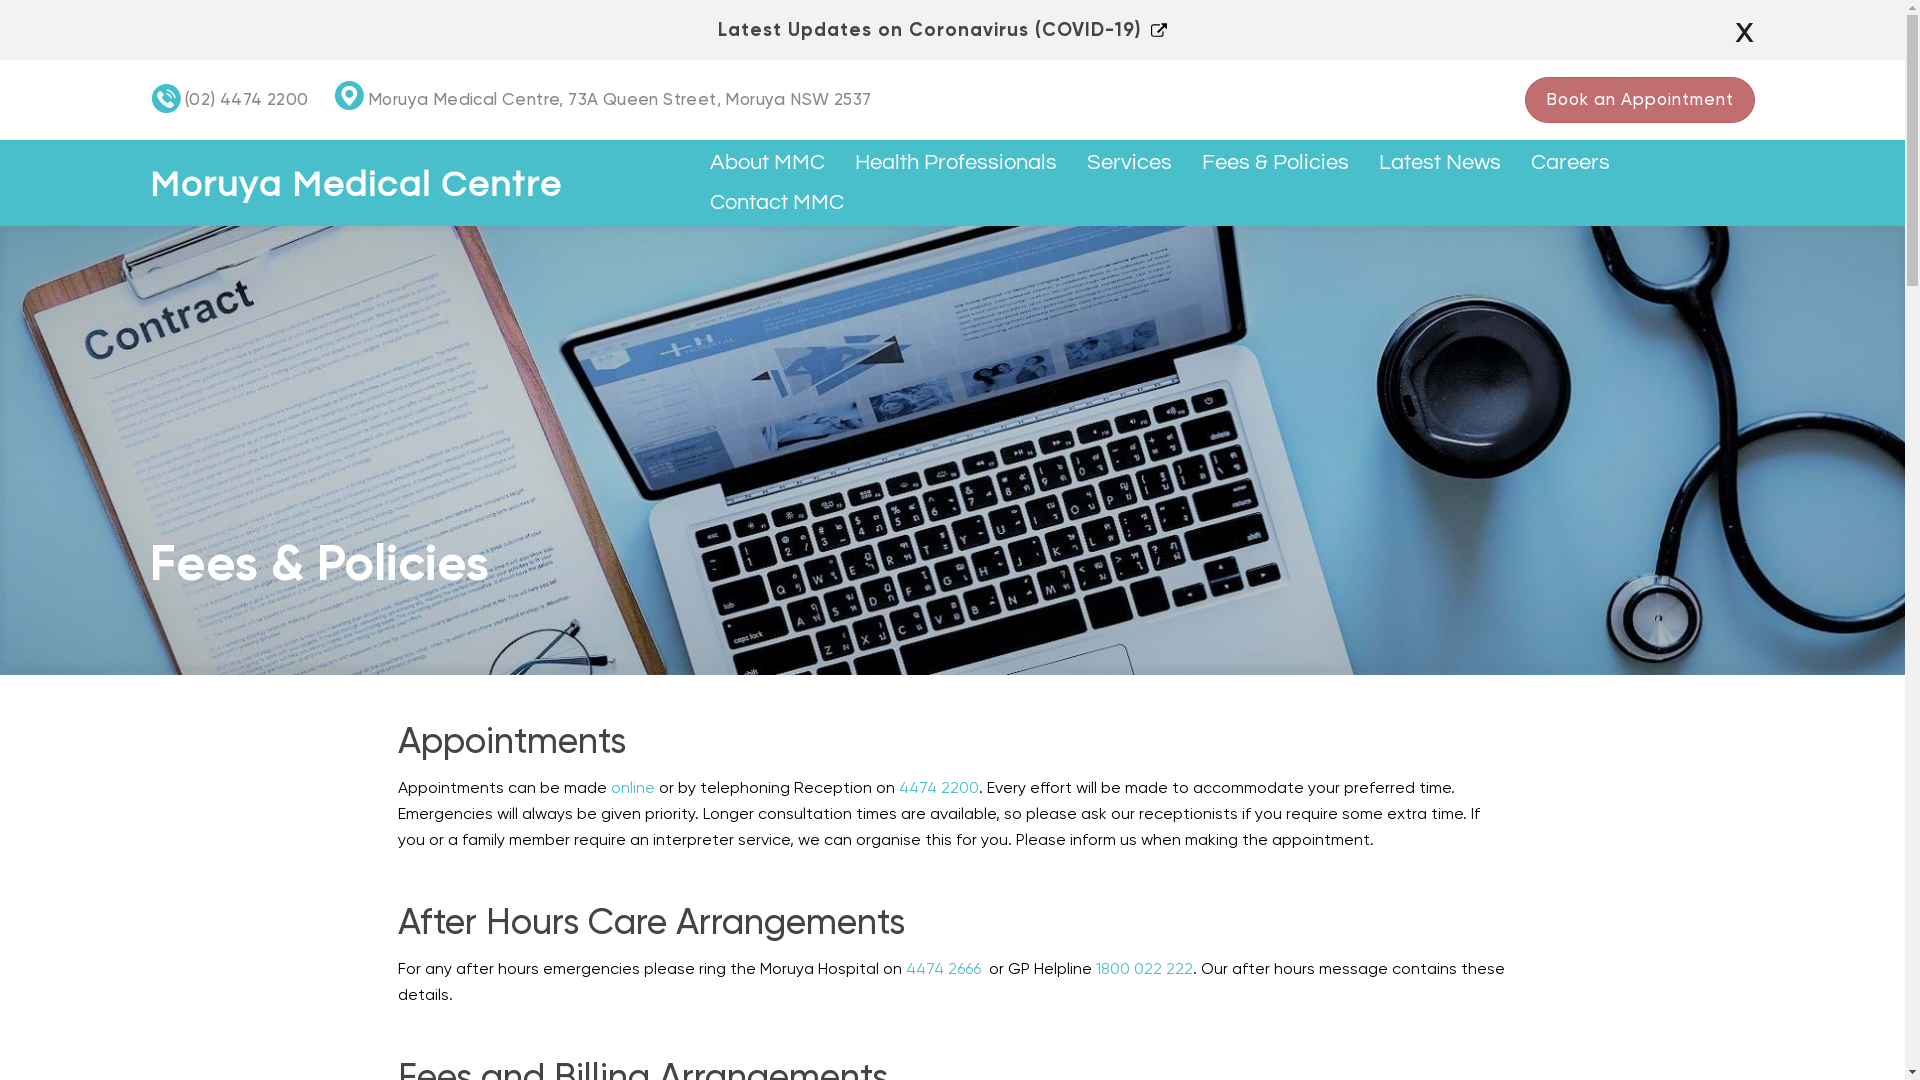 The height and width of the screenshot is (1080, 1920). I want to click on Fees & Policies, so click(1276, 163).